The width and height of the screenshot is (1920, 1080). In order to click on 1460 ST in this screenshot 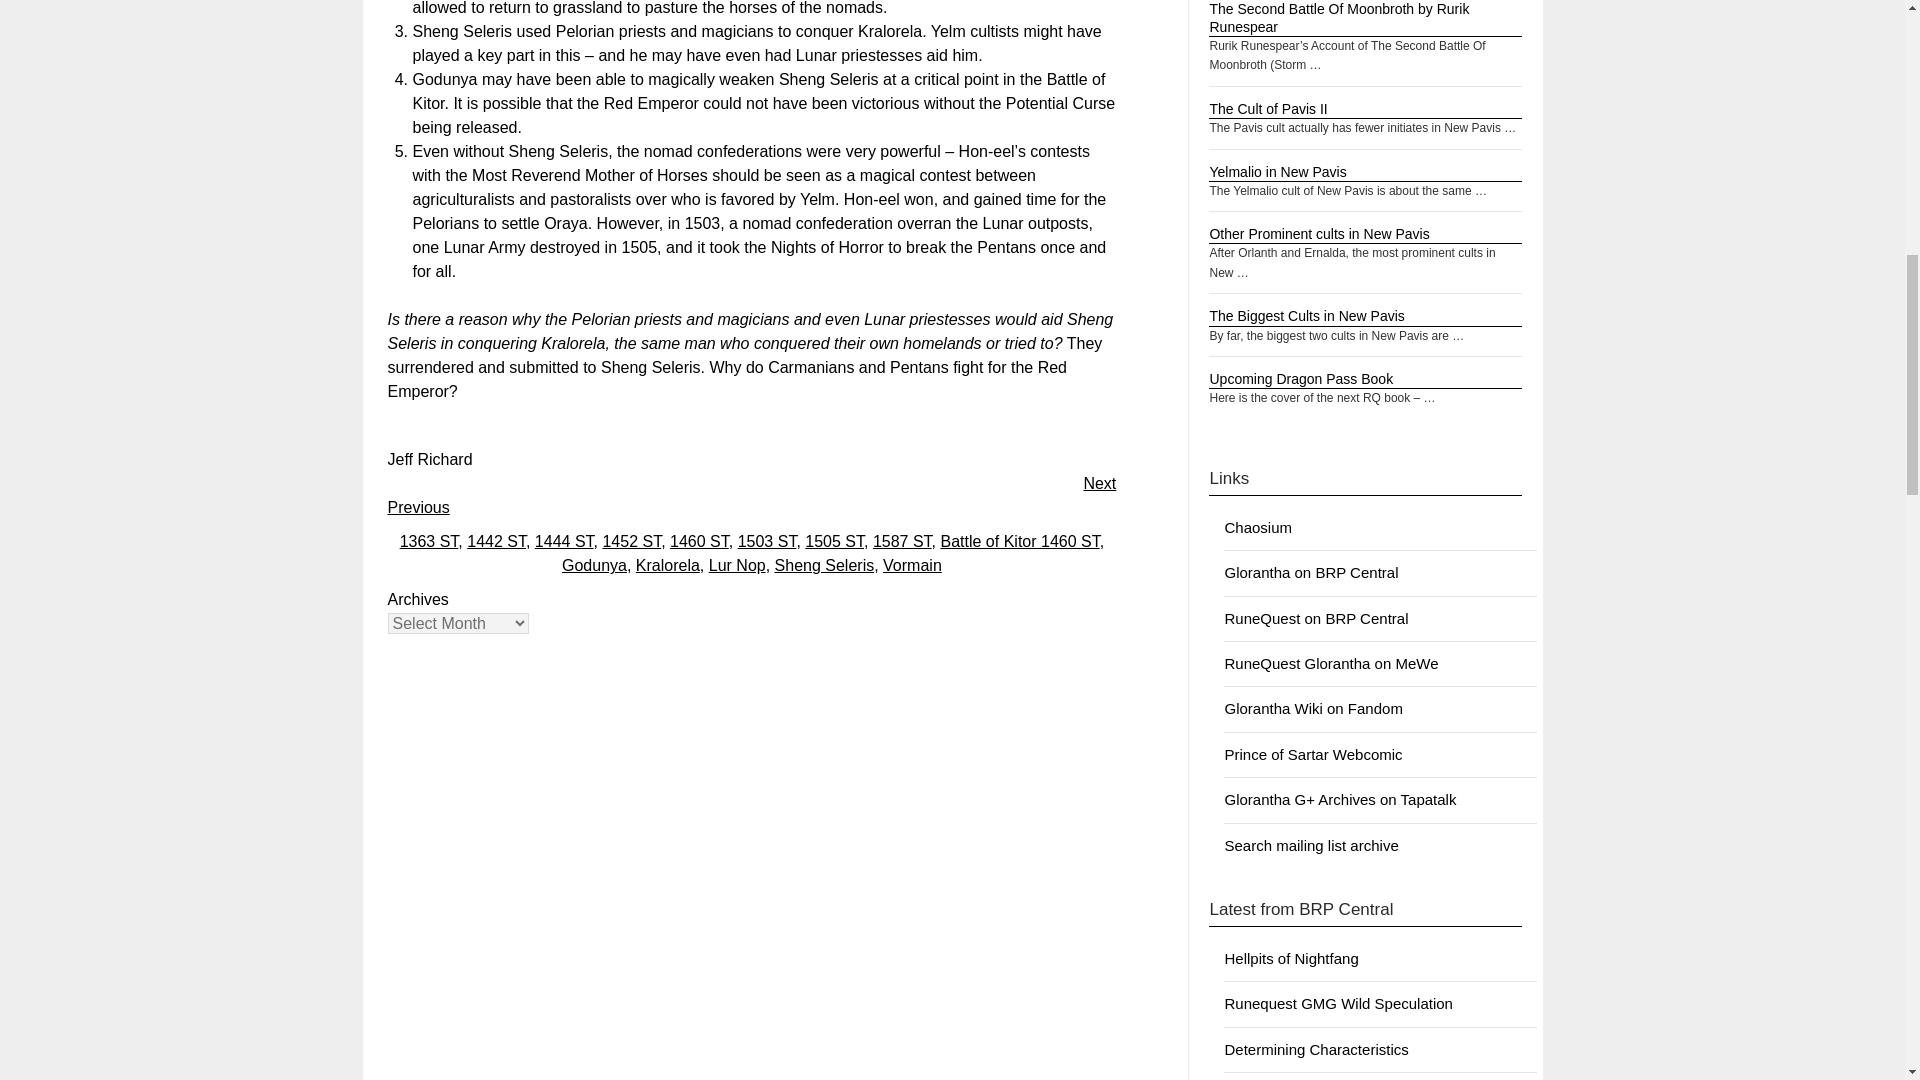, I will do `click(700, 541)`.